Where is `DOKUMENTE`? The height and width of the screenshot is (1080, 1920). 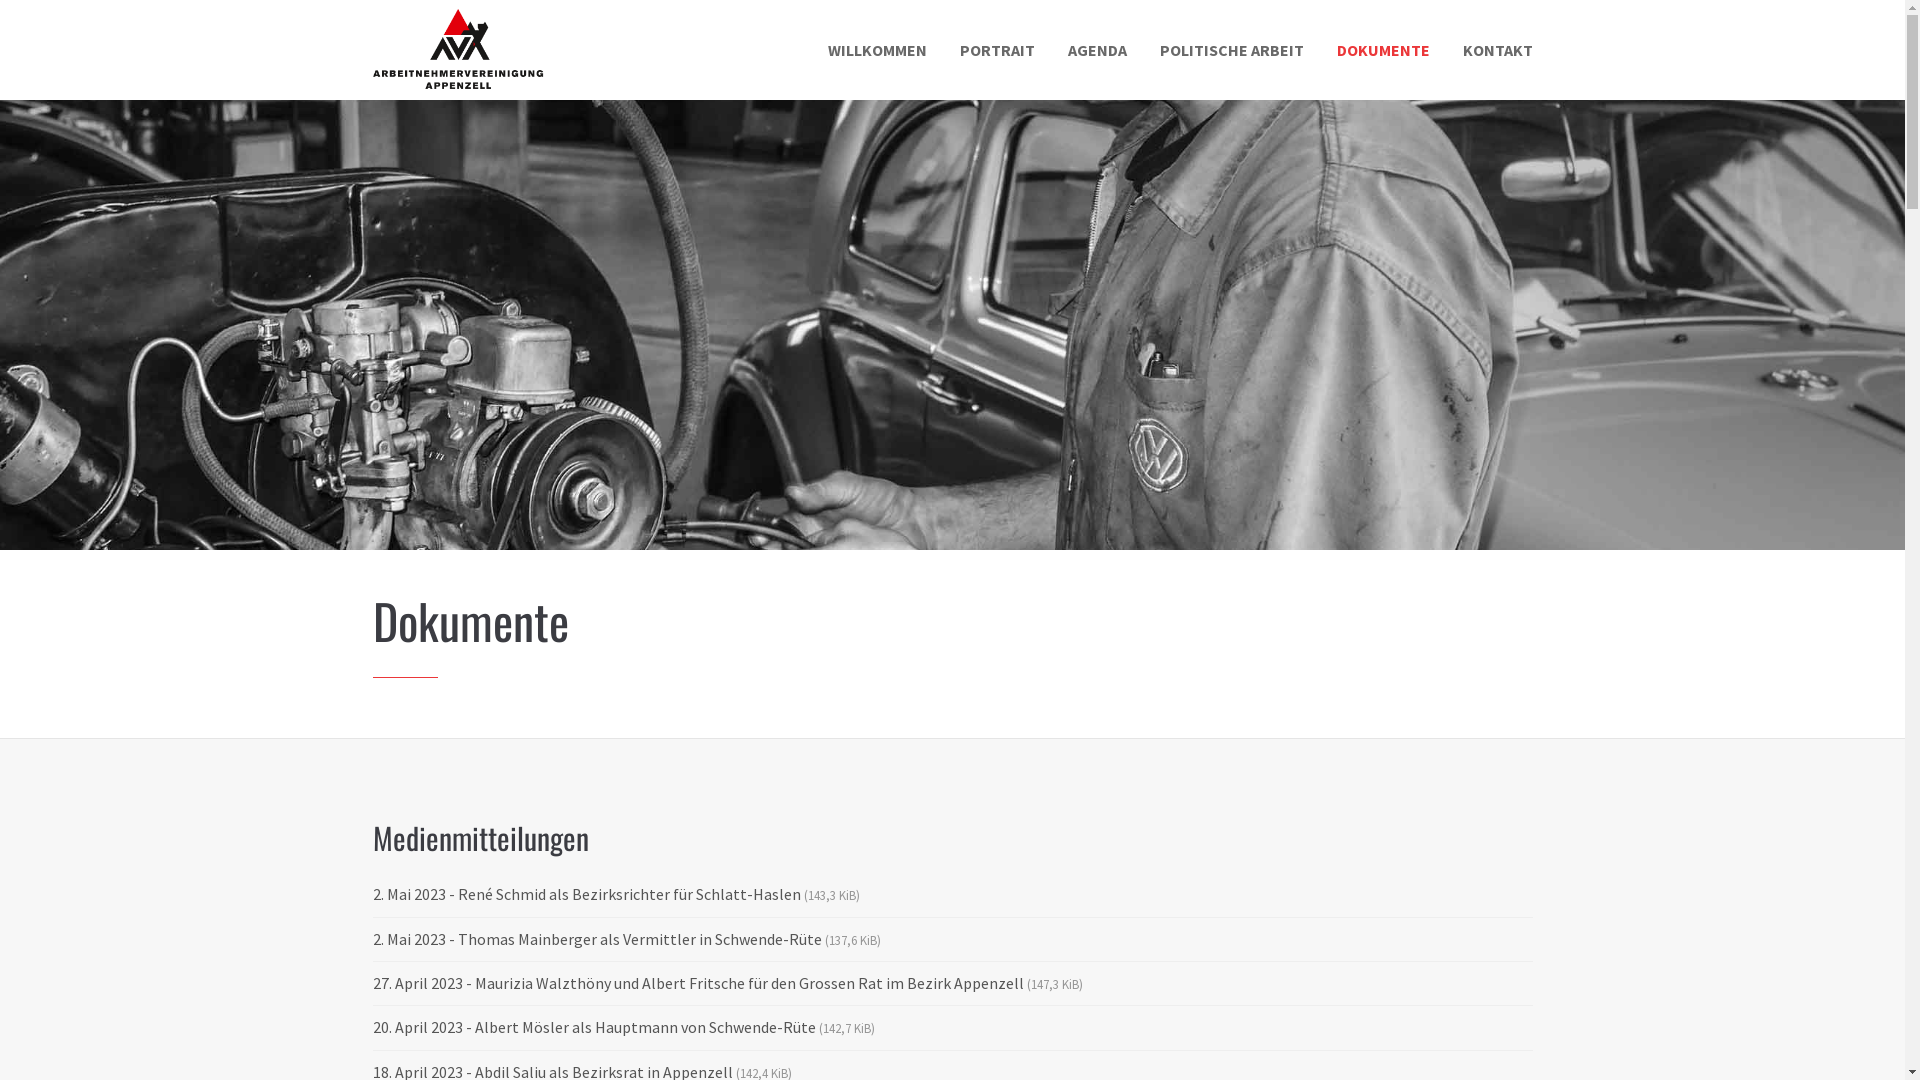
DOKUMENTE is located at coordinates (1382, 50).